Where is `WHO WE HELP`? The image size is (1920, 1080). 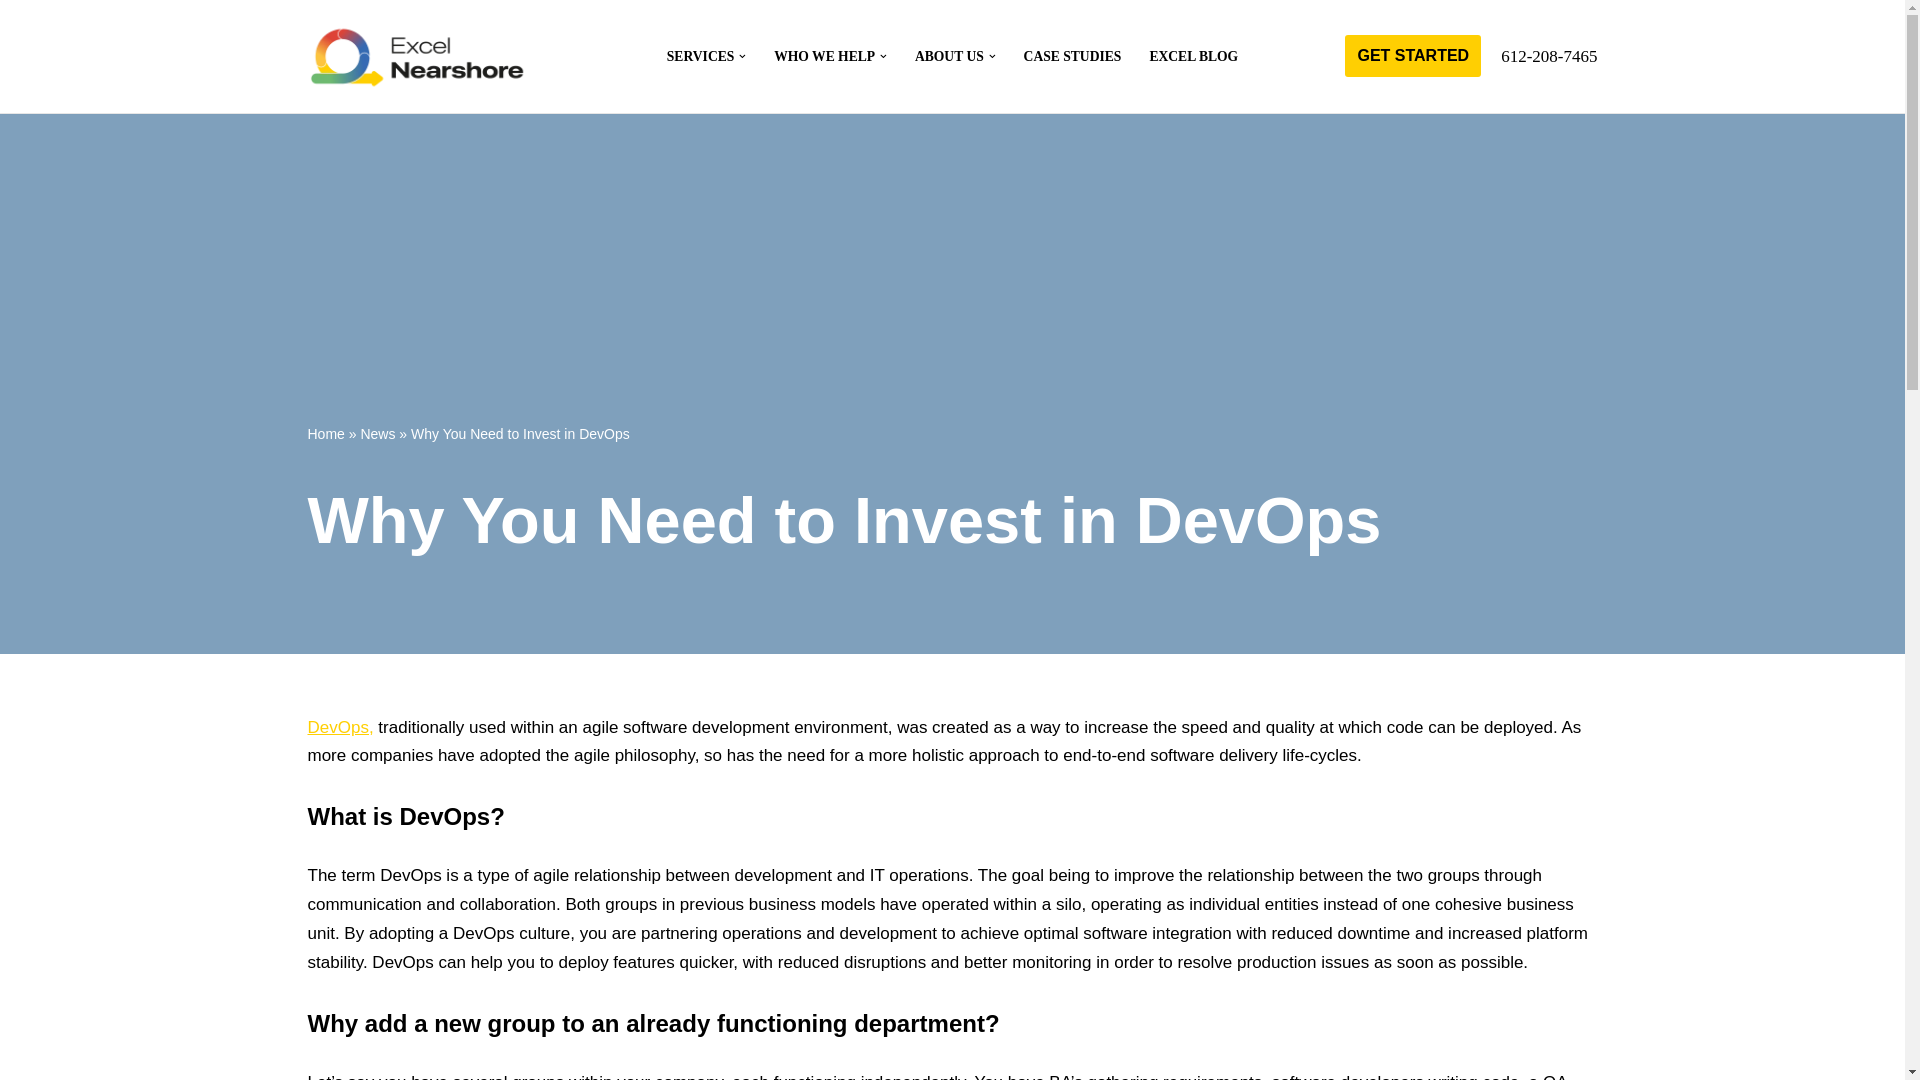 WHO WE HELP is located at coordinates (824, 56).